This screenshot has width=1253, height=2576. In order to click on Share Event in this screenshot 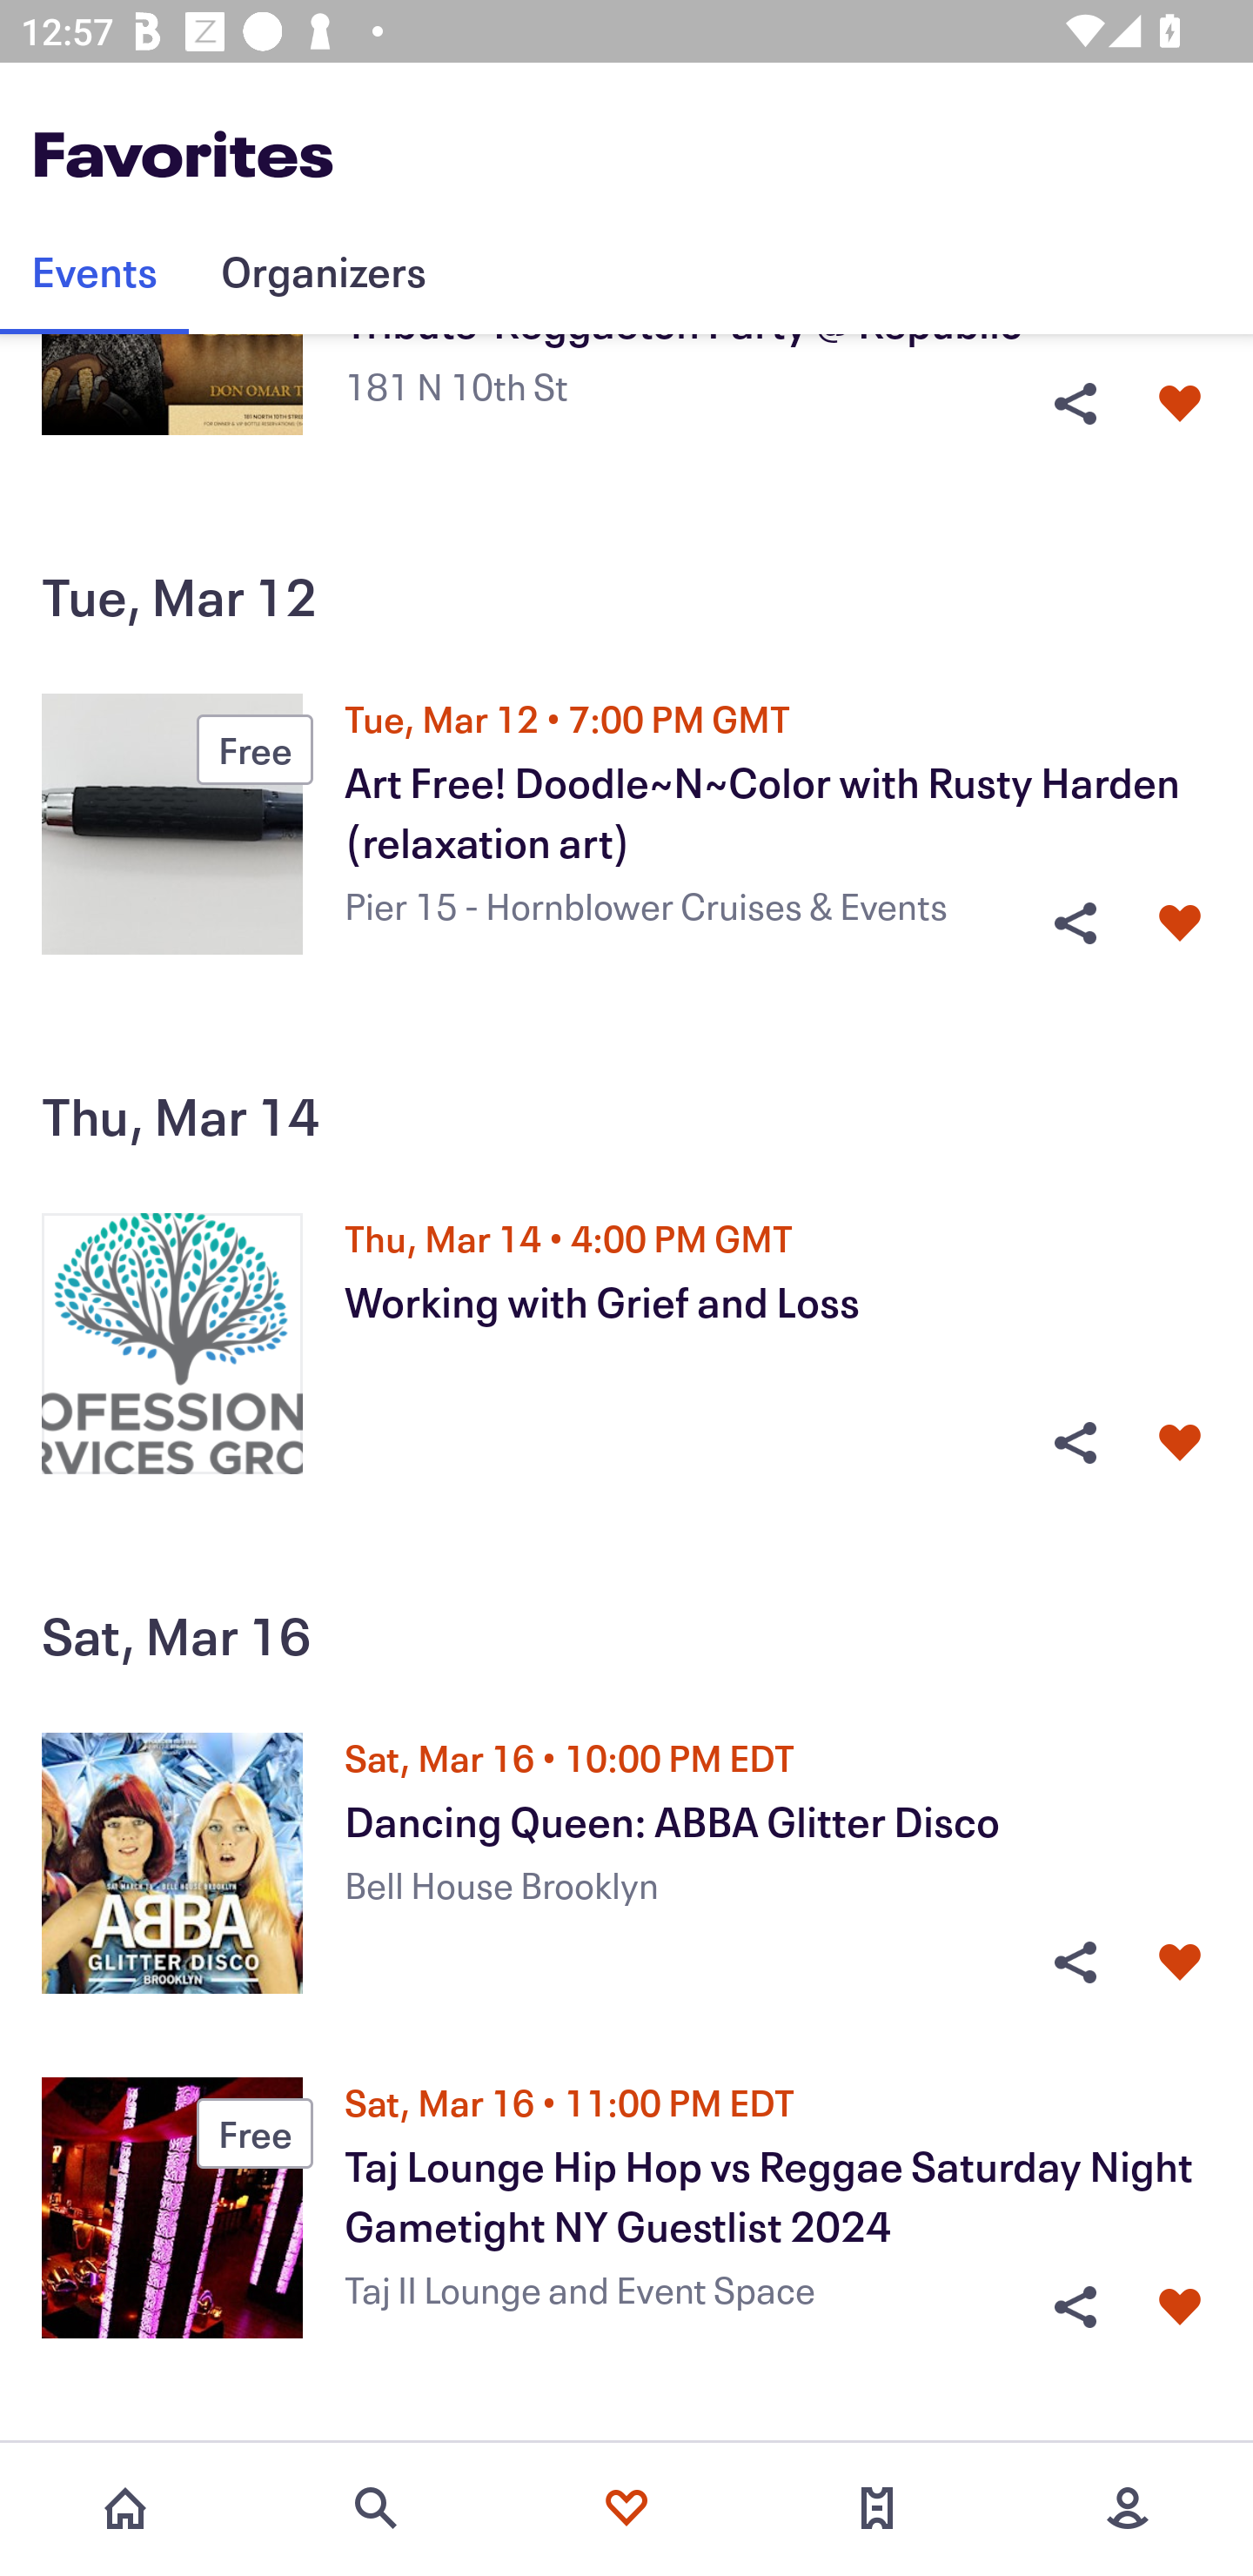, I will do `click(1075, 923)`.